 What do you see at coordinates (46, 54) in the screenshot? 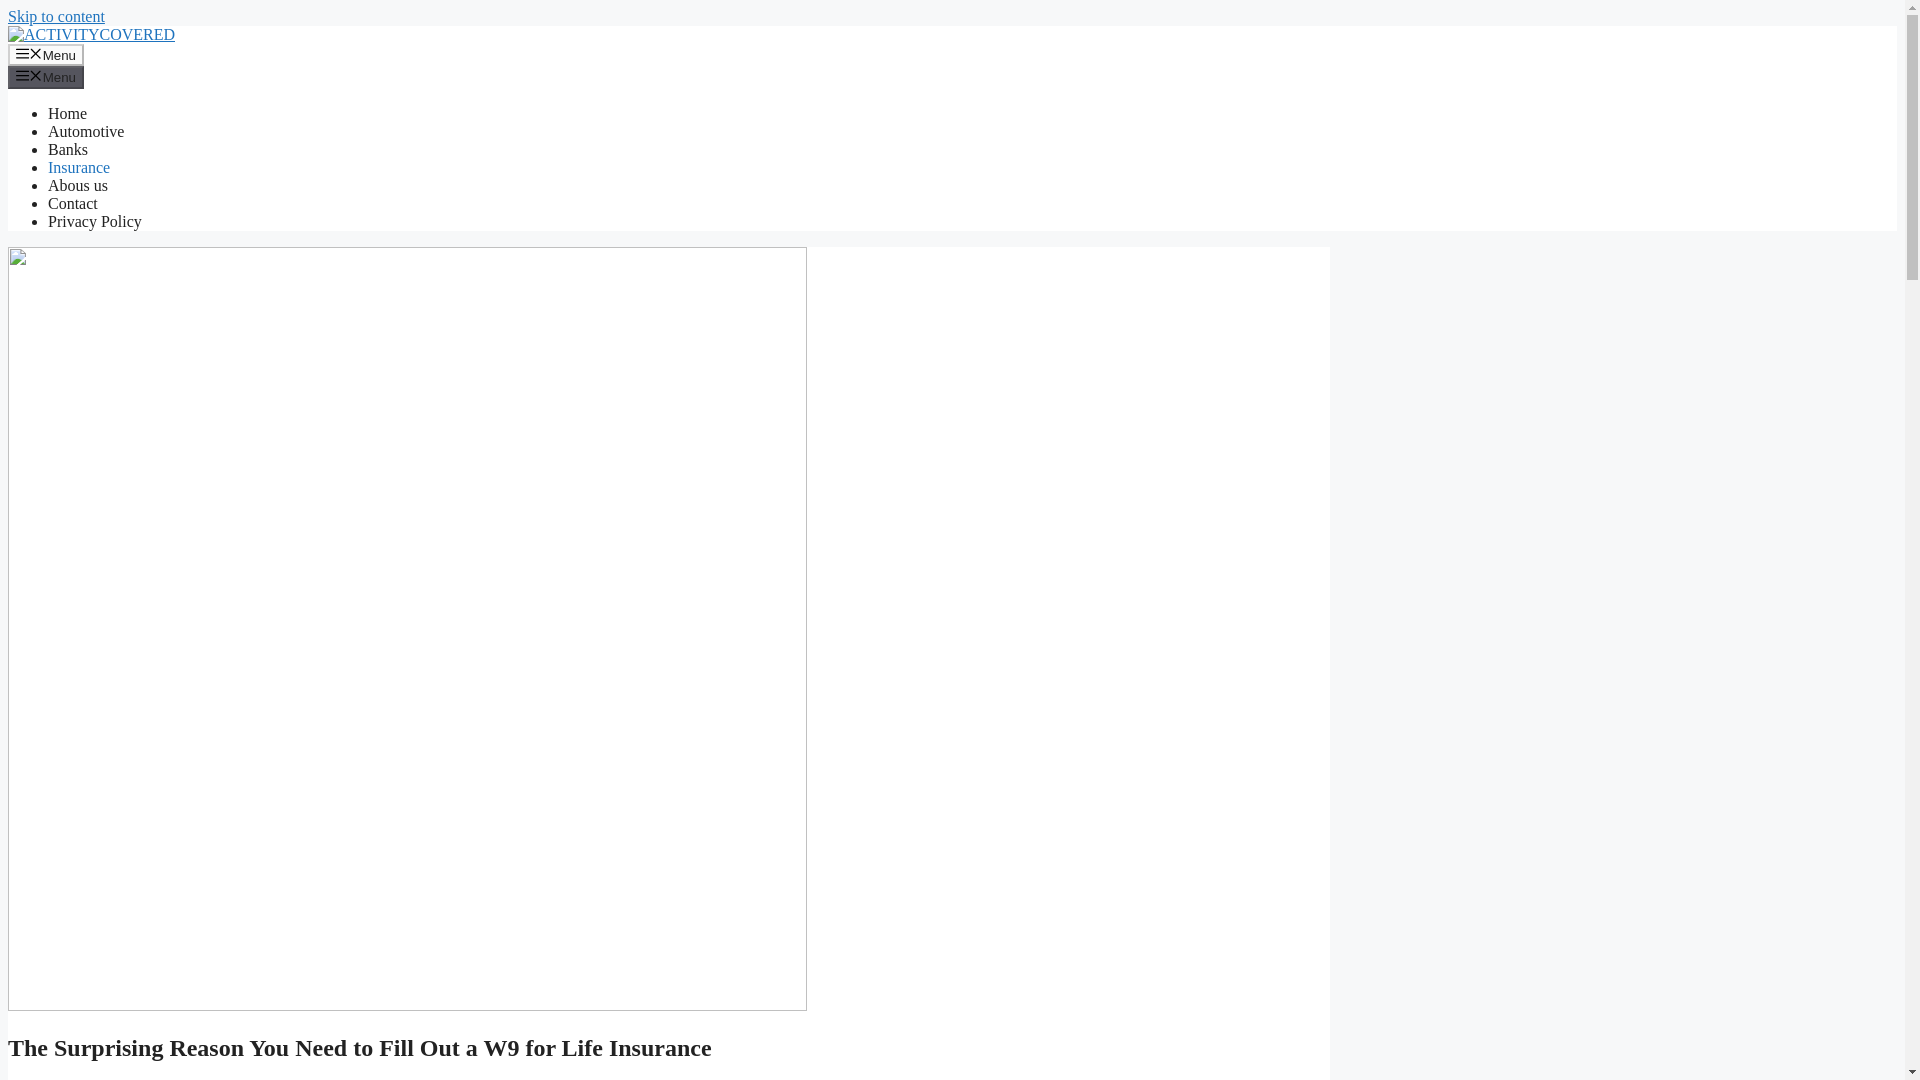
I see `Menu` at bounding box center [46, 54].